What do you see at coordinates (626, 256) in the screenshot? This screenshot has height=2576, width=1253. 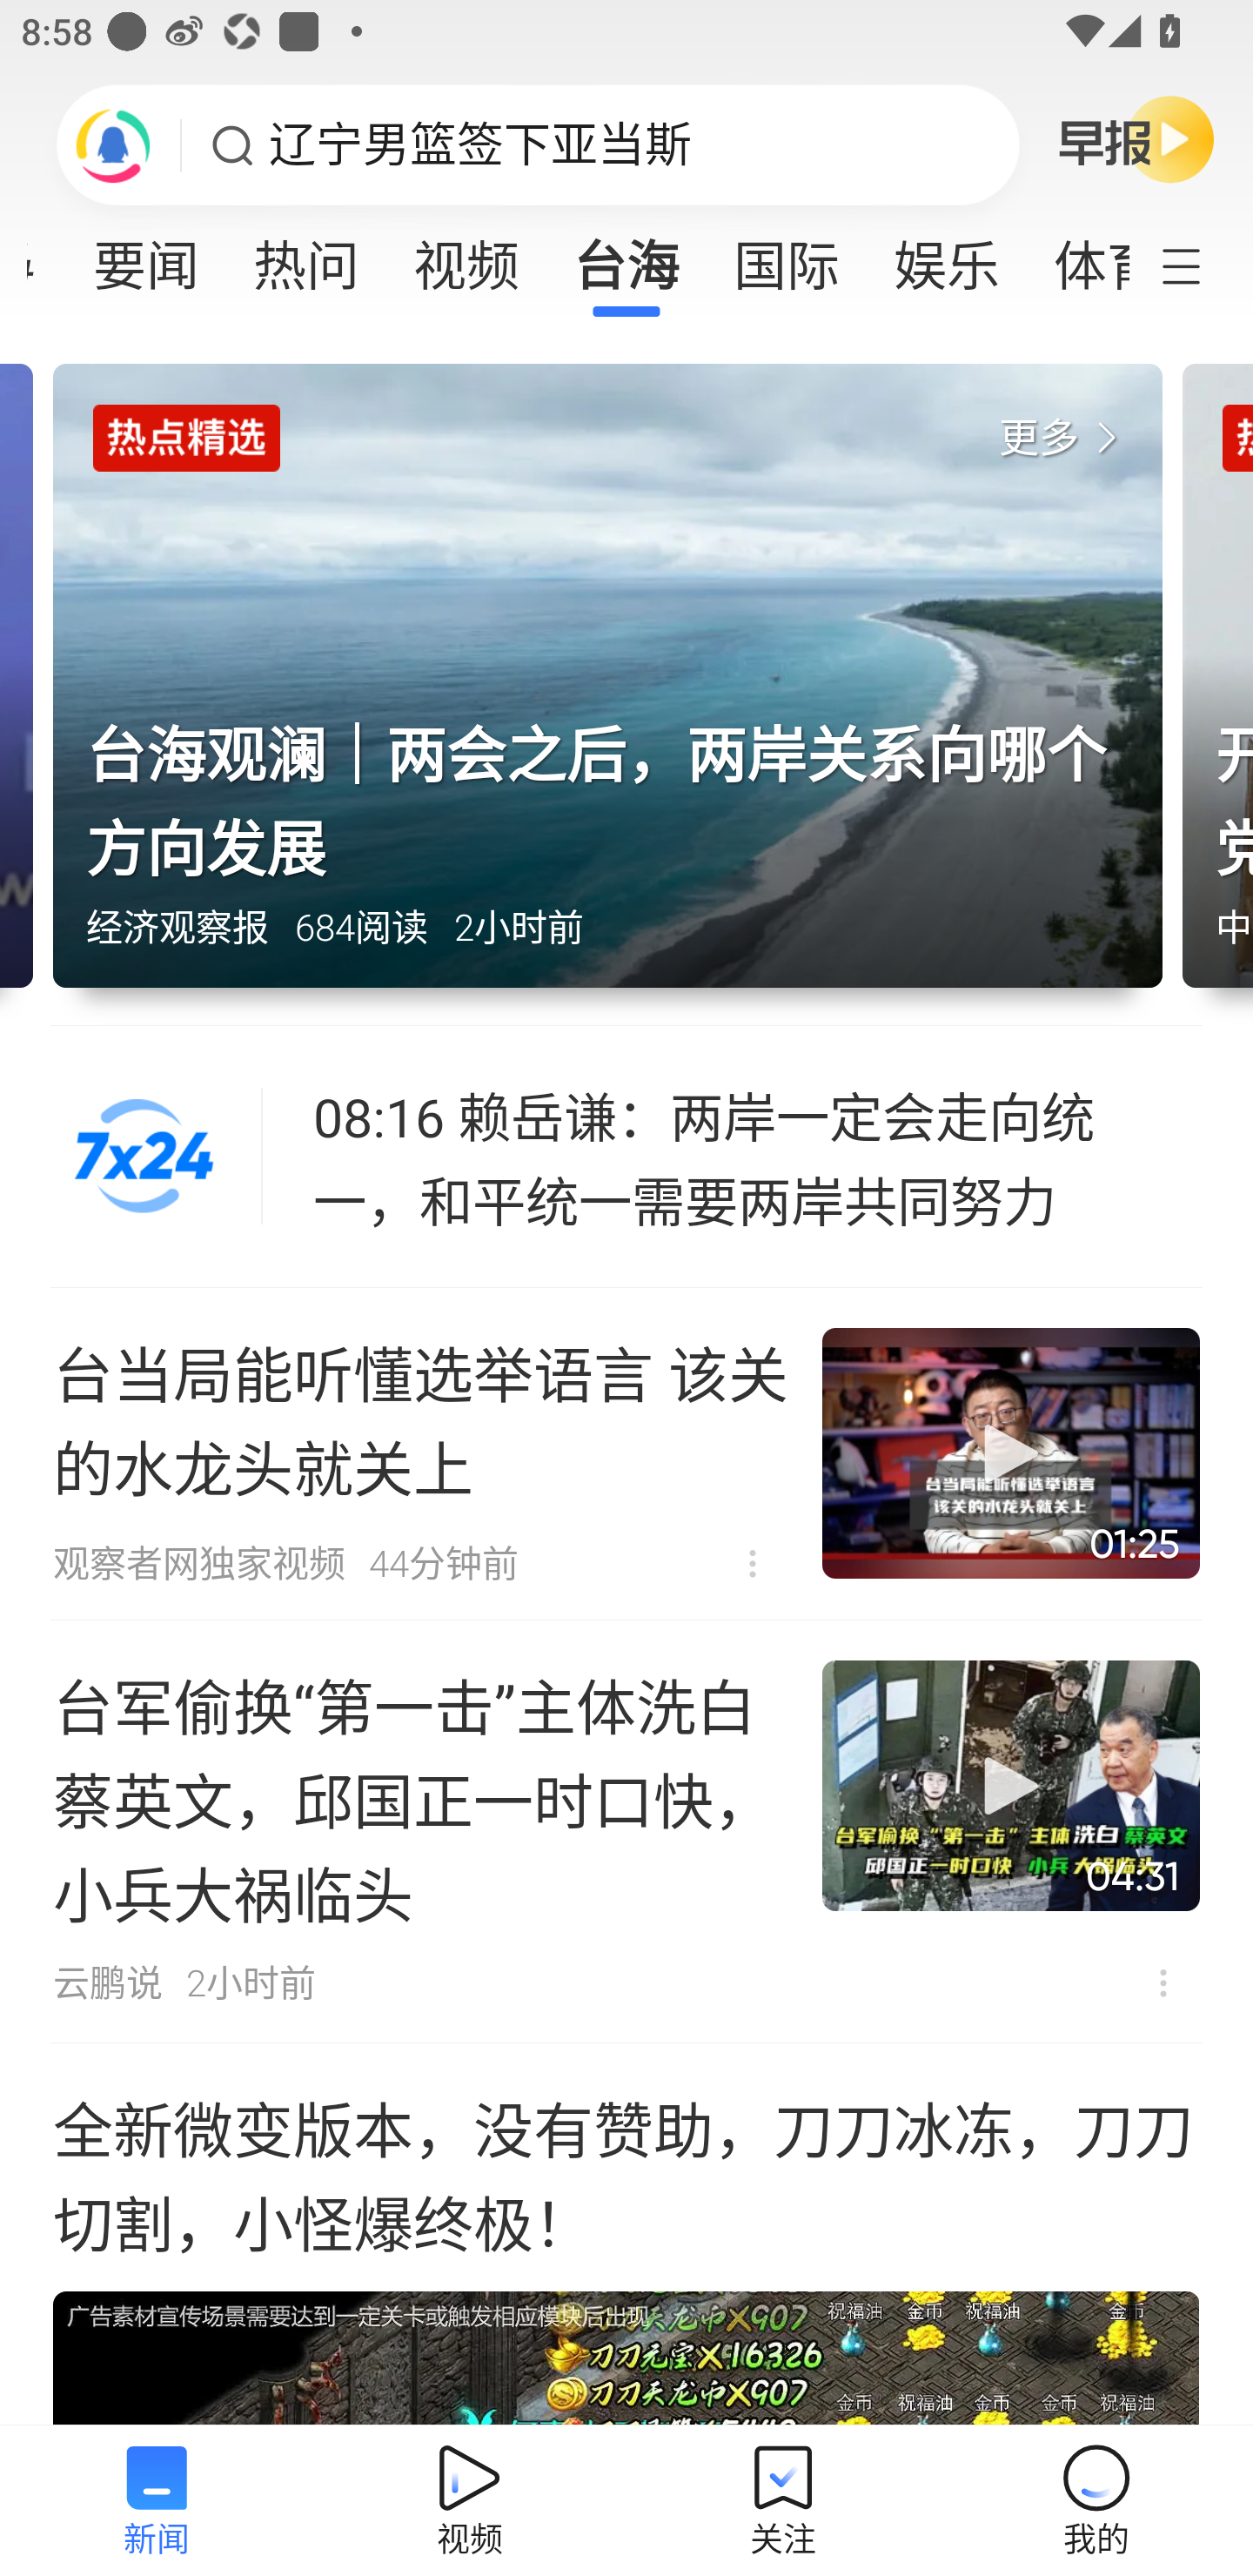 I see `台海` at bounding box center [626, 256].